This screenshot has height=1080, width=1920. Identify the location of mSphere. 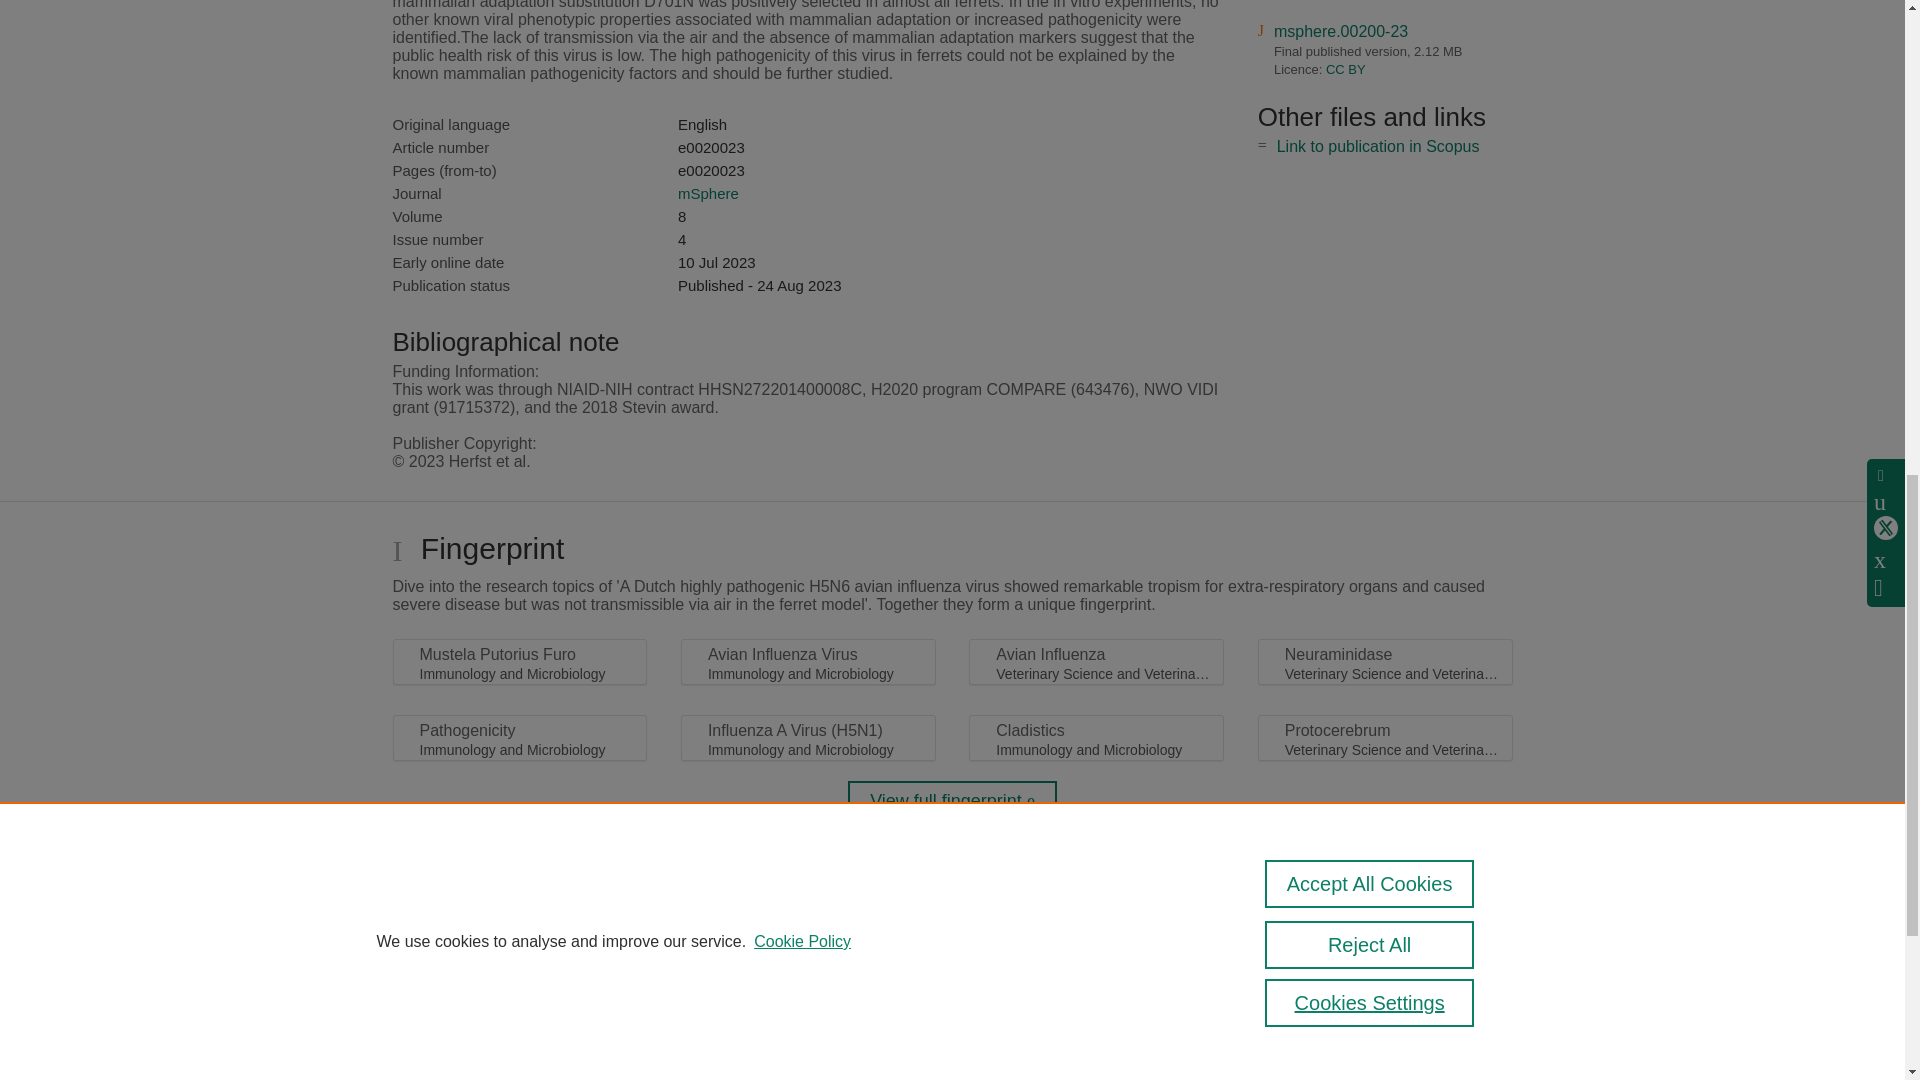
(708, 192).